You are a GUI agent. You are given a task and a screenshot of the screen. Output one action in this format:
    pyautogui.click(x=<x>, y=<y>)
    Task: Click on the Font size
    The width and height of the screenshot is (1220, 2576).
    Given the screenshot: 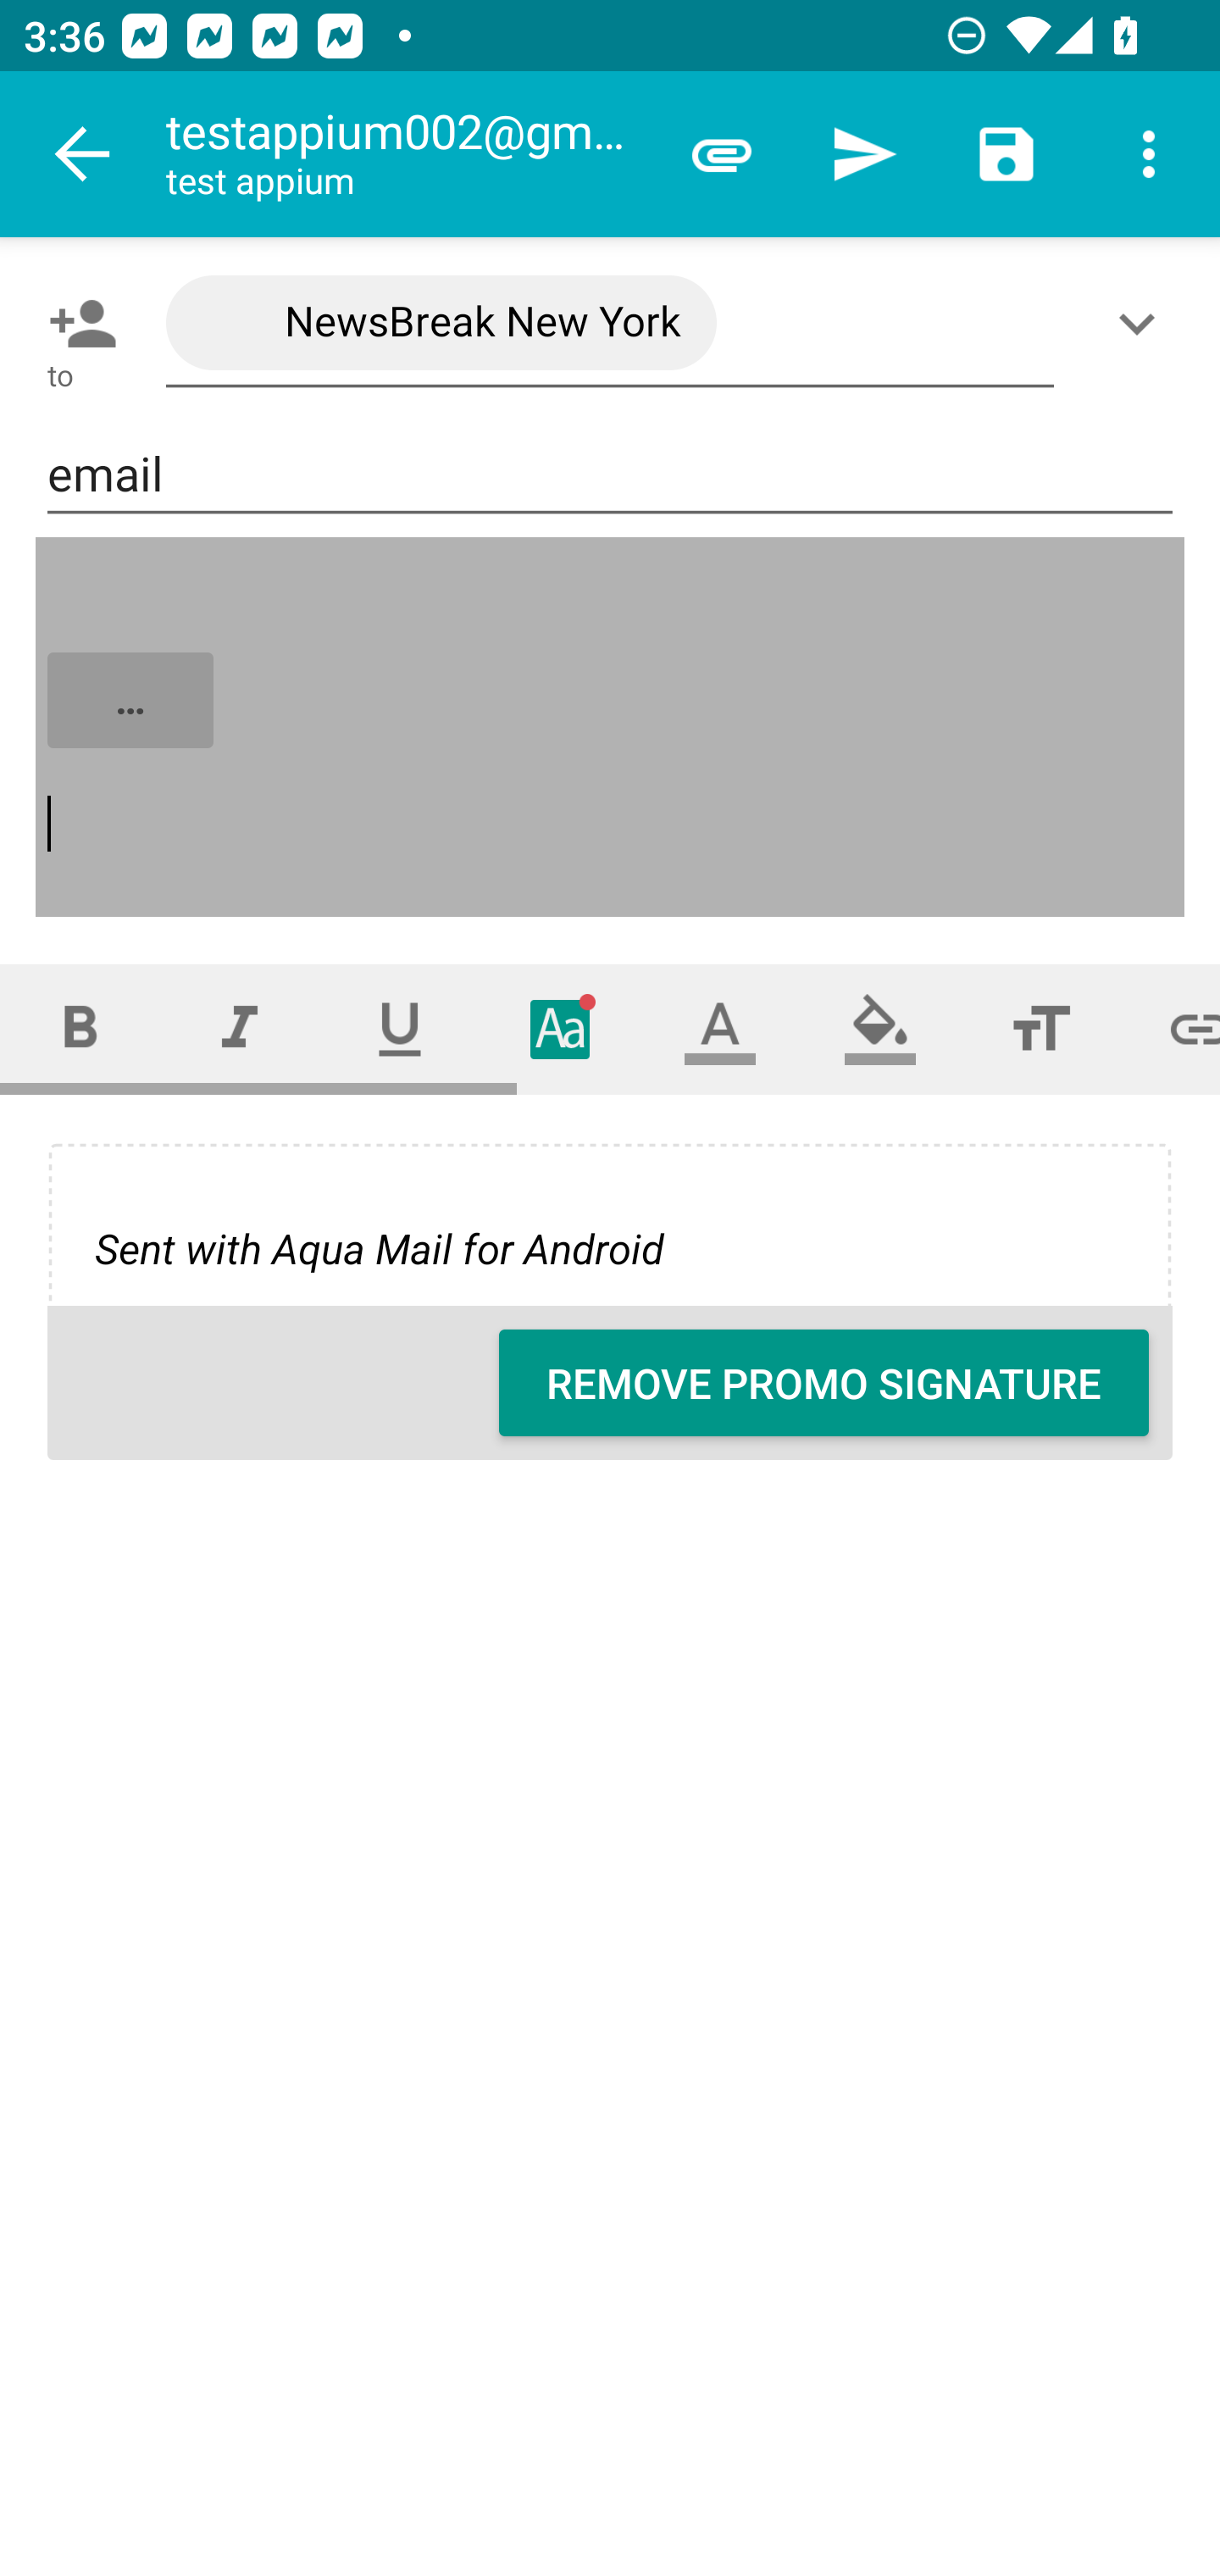 What is the action you would take?
    pyautogui.click(x=1040, y=1029)
    